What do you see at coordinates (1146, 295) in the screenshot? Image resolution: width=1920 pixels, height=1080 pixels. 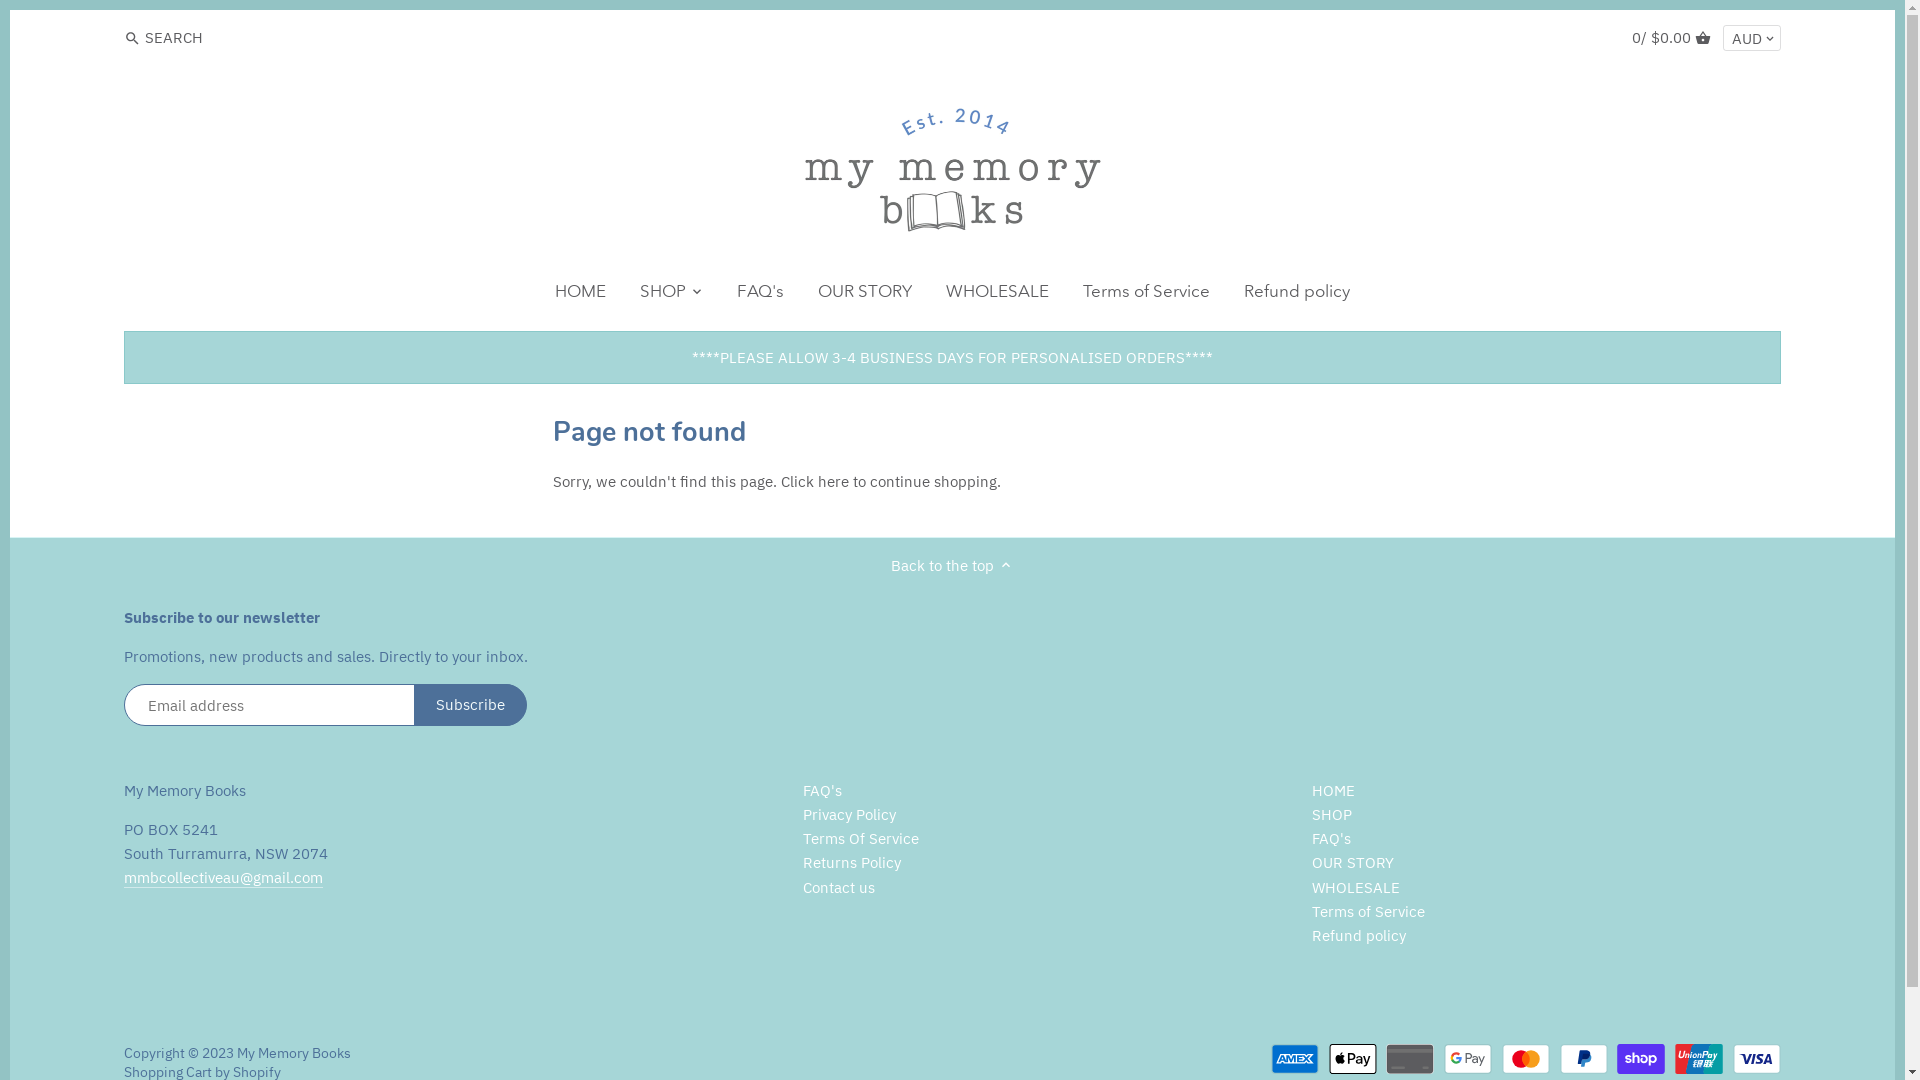 I see `Terms of Service` at bounding box center [1146, 295].